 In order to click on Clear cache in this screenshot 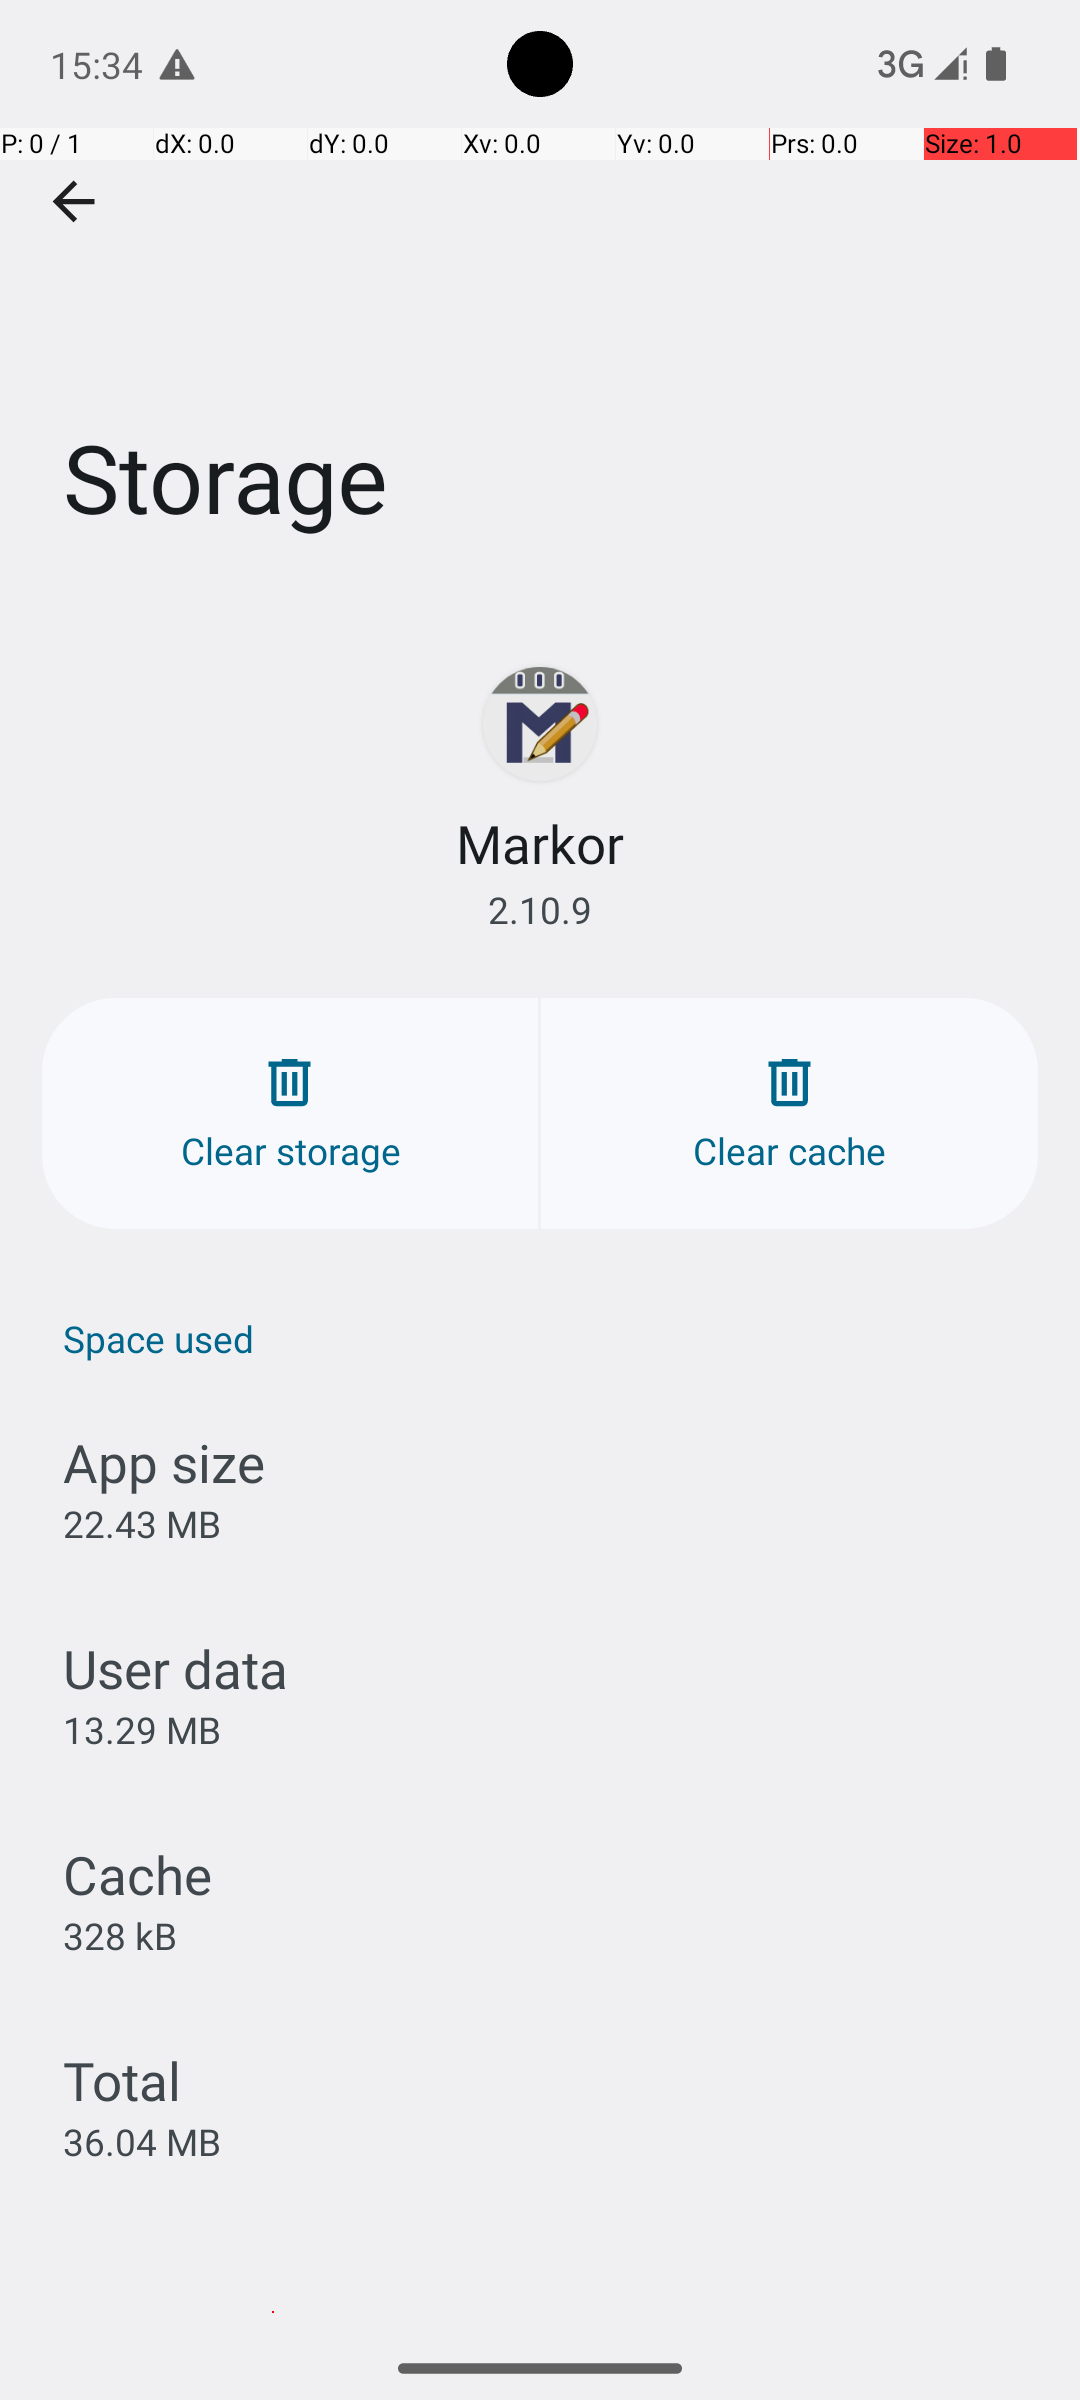, I will do `click(790, 1114)`.